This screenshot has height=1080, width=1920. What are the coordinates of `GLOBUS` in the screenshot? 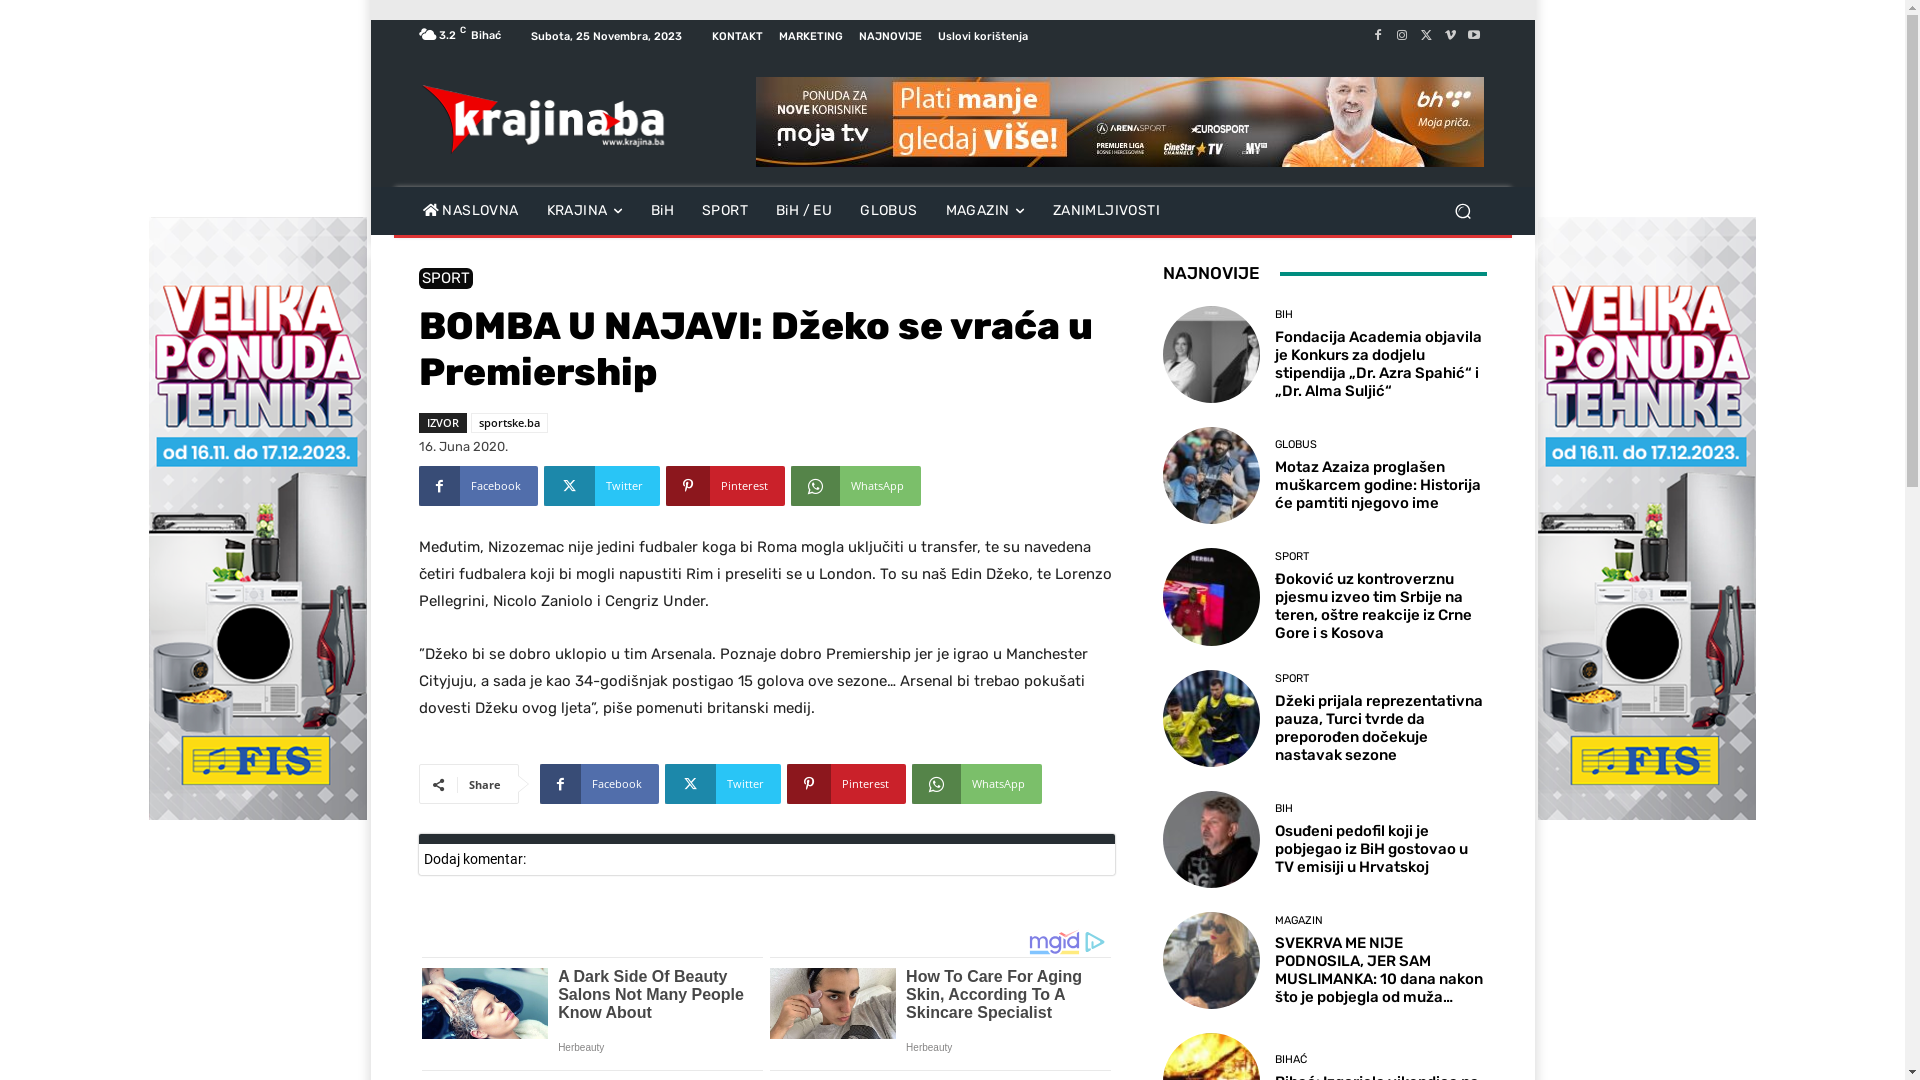 It's located at (888, 210).